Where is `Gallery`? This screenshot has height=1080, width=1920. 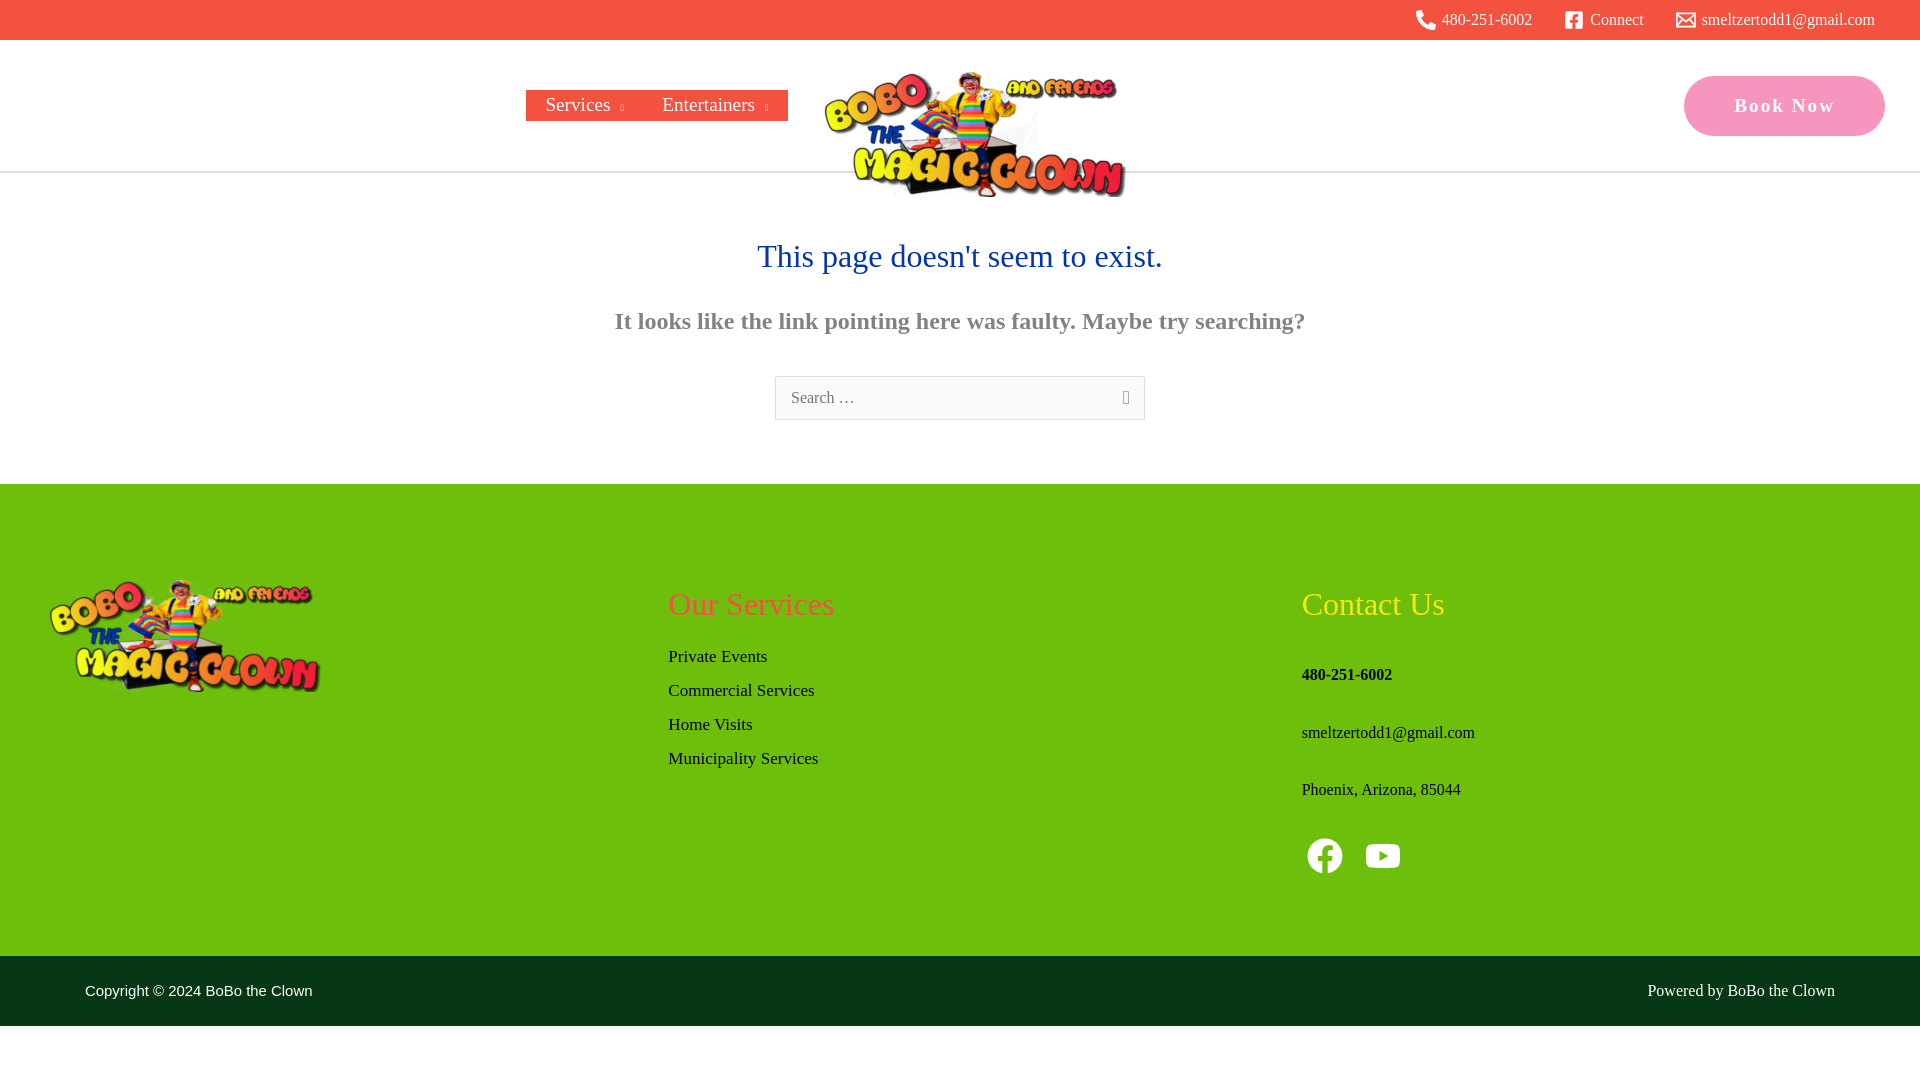
Gallery is located at coordinates (1345, 104).